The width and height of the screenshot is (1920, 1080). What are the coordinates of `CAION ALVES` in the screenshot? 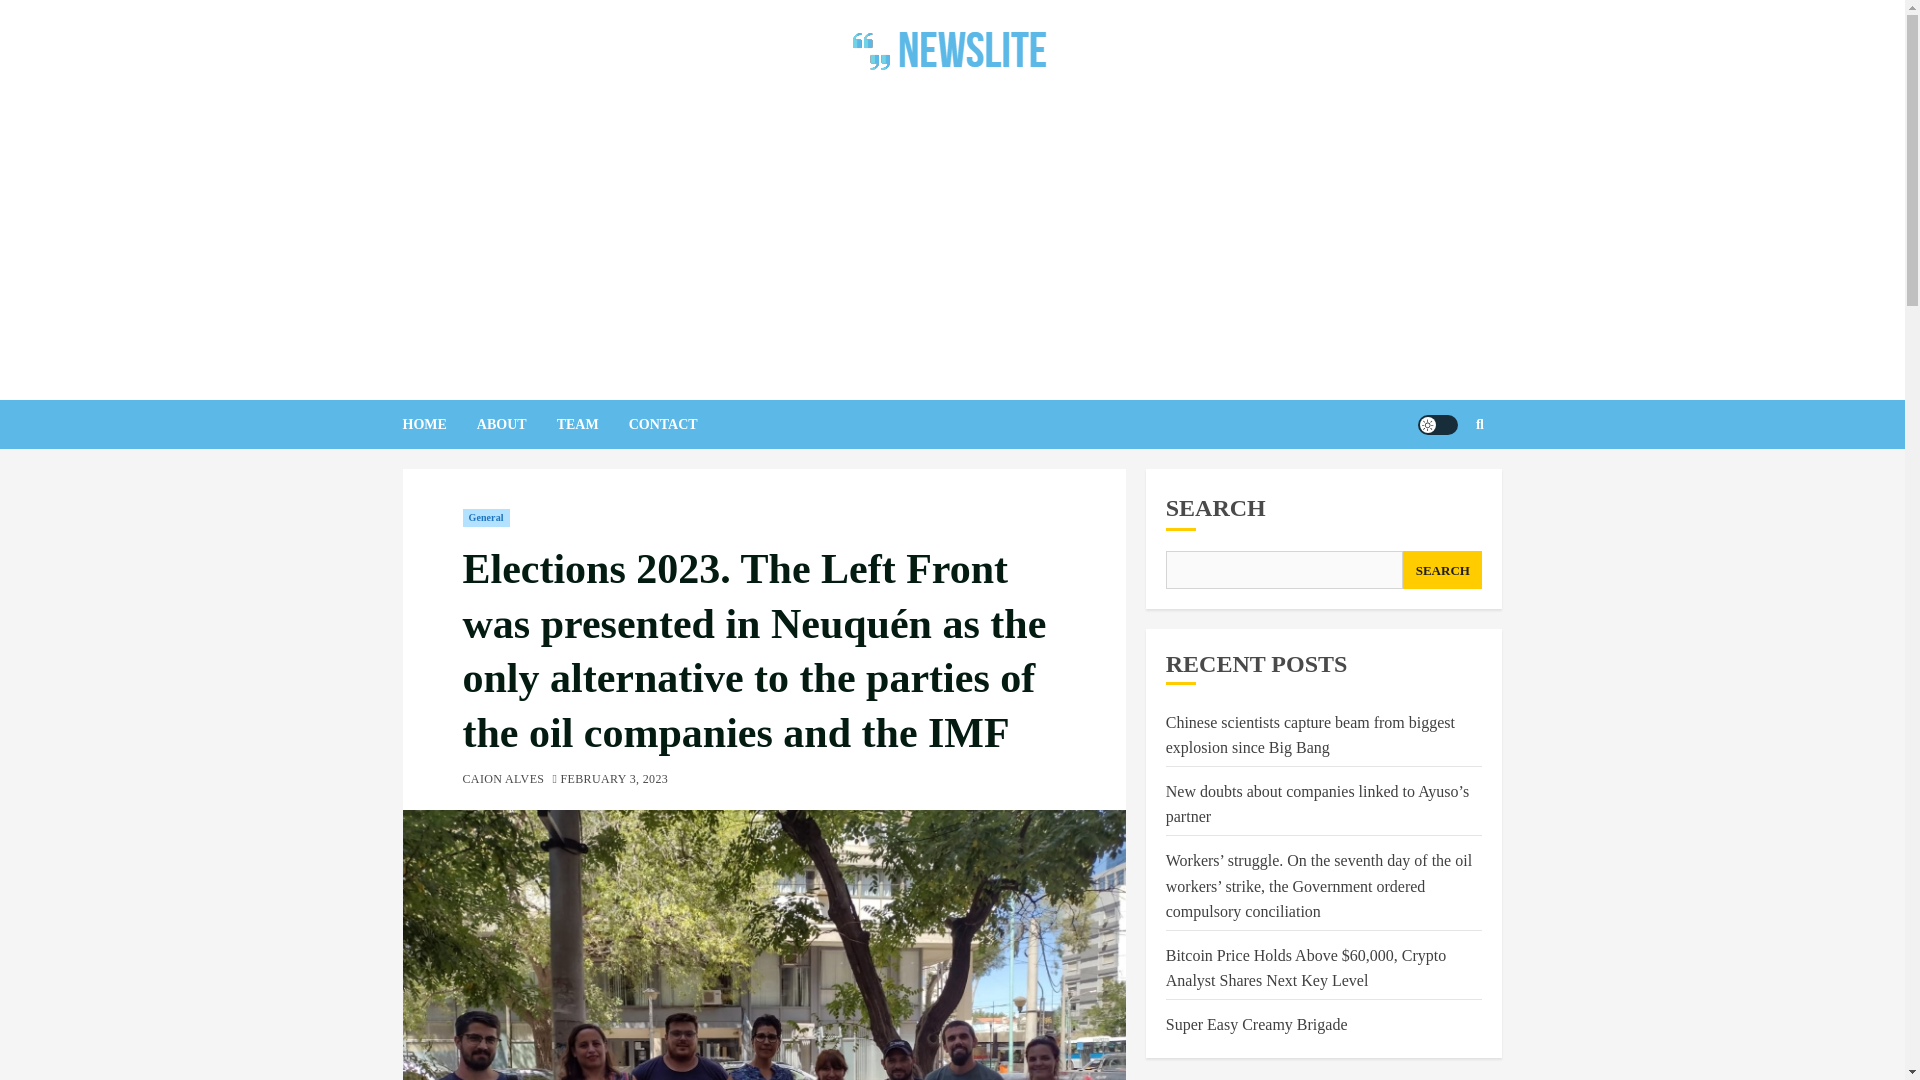 It's located at (502, 780).